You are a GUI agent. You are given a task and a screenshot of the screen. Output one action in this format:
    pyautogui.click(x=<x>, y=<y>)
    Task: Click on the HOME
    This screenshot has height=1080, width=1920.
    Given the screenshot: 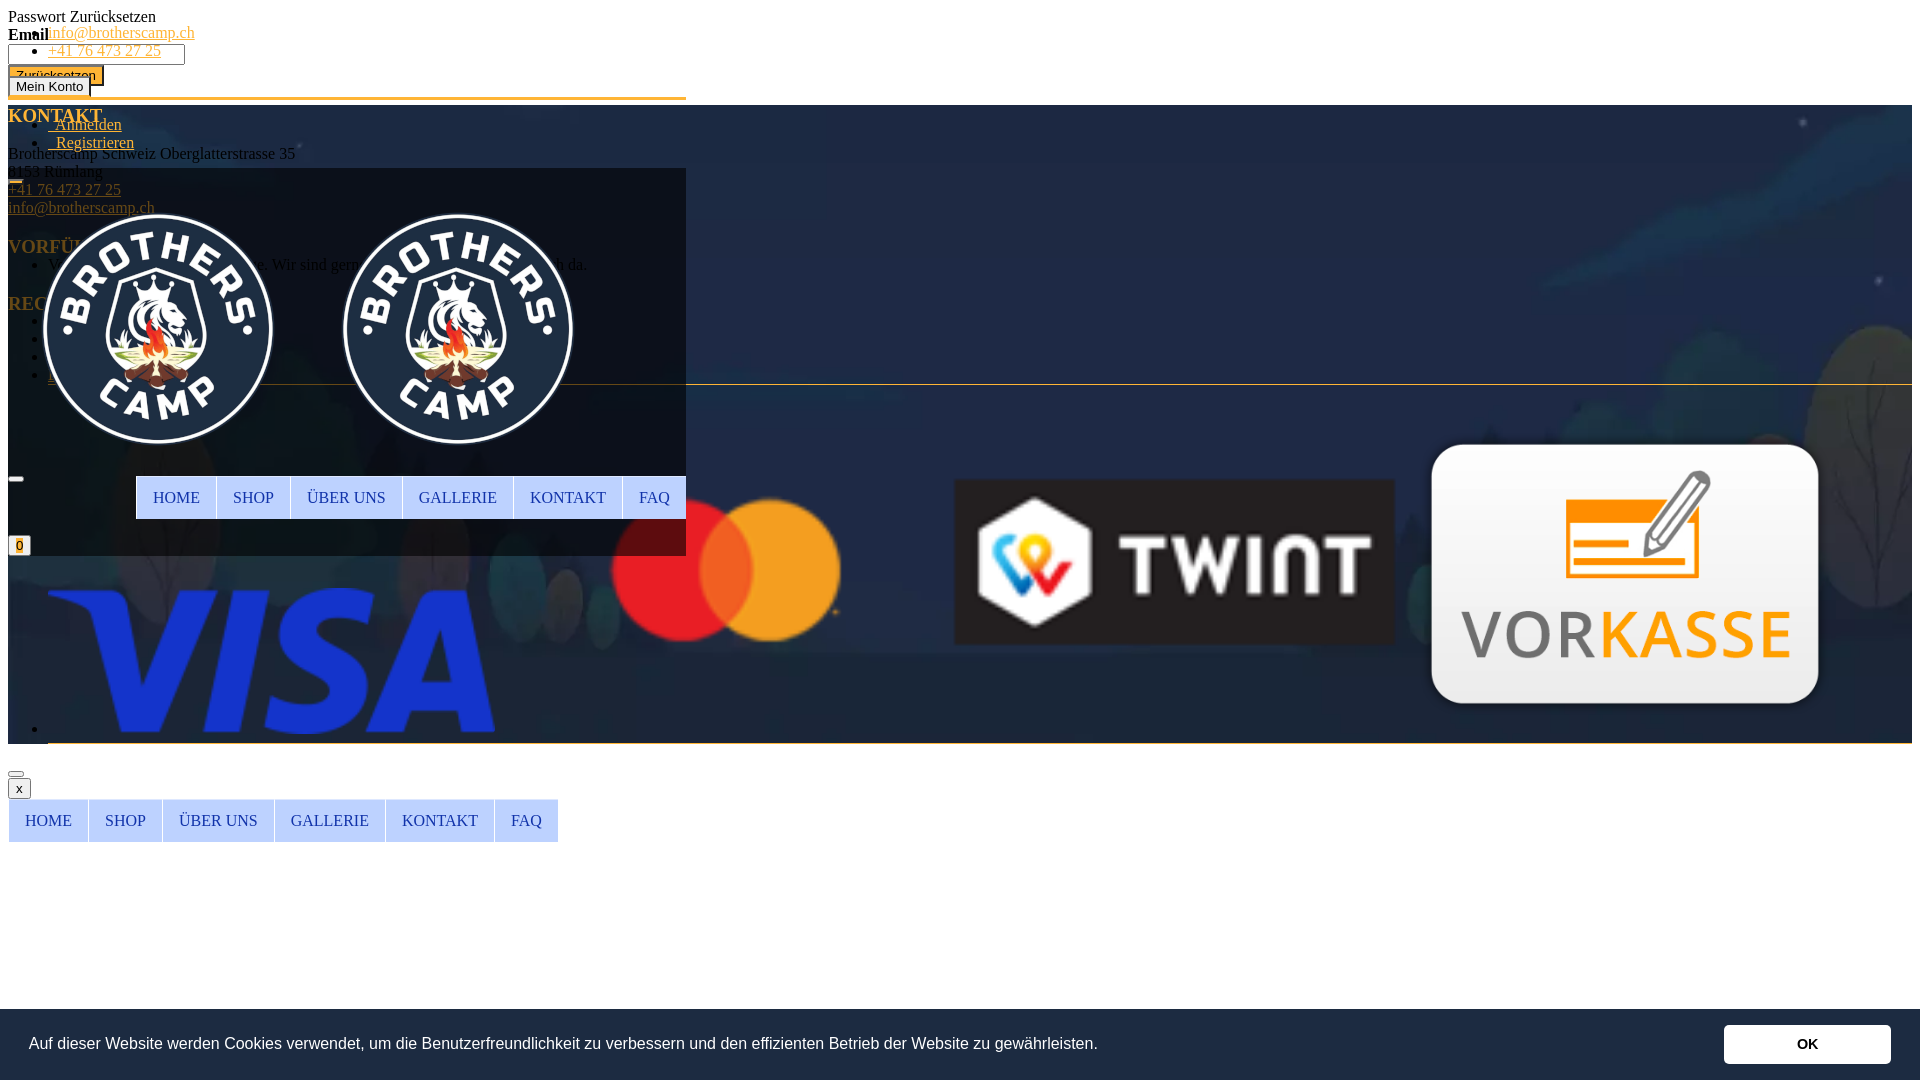 What is the action you would take?
    pyautogui.click(x=176, y=498)
    